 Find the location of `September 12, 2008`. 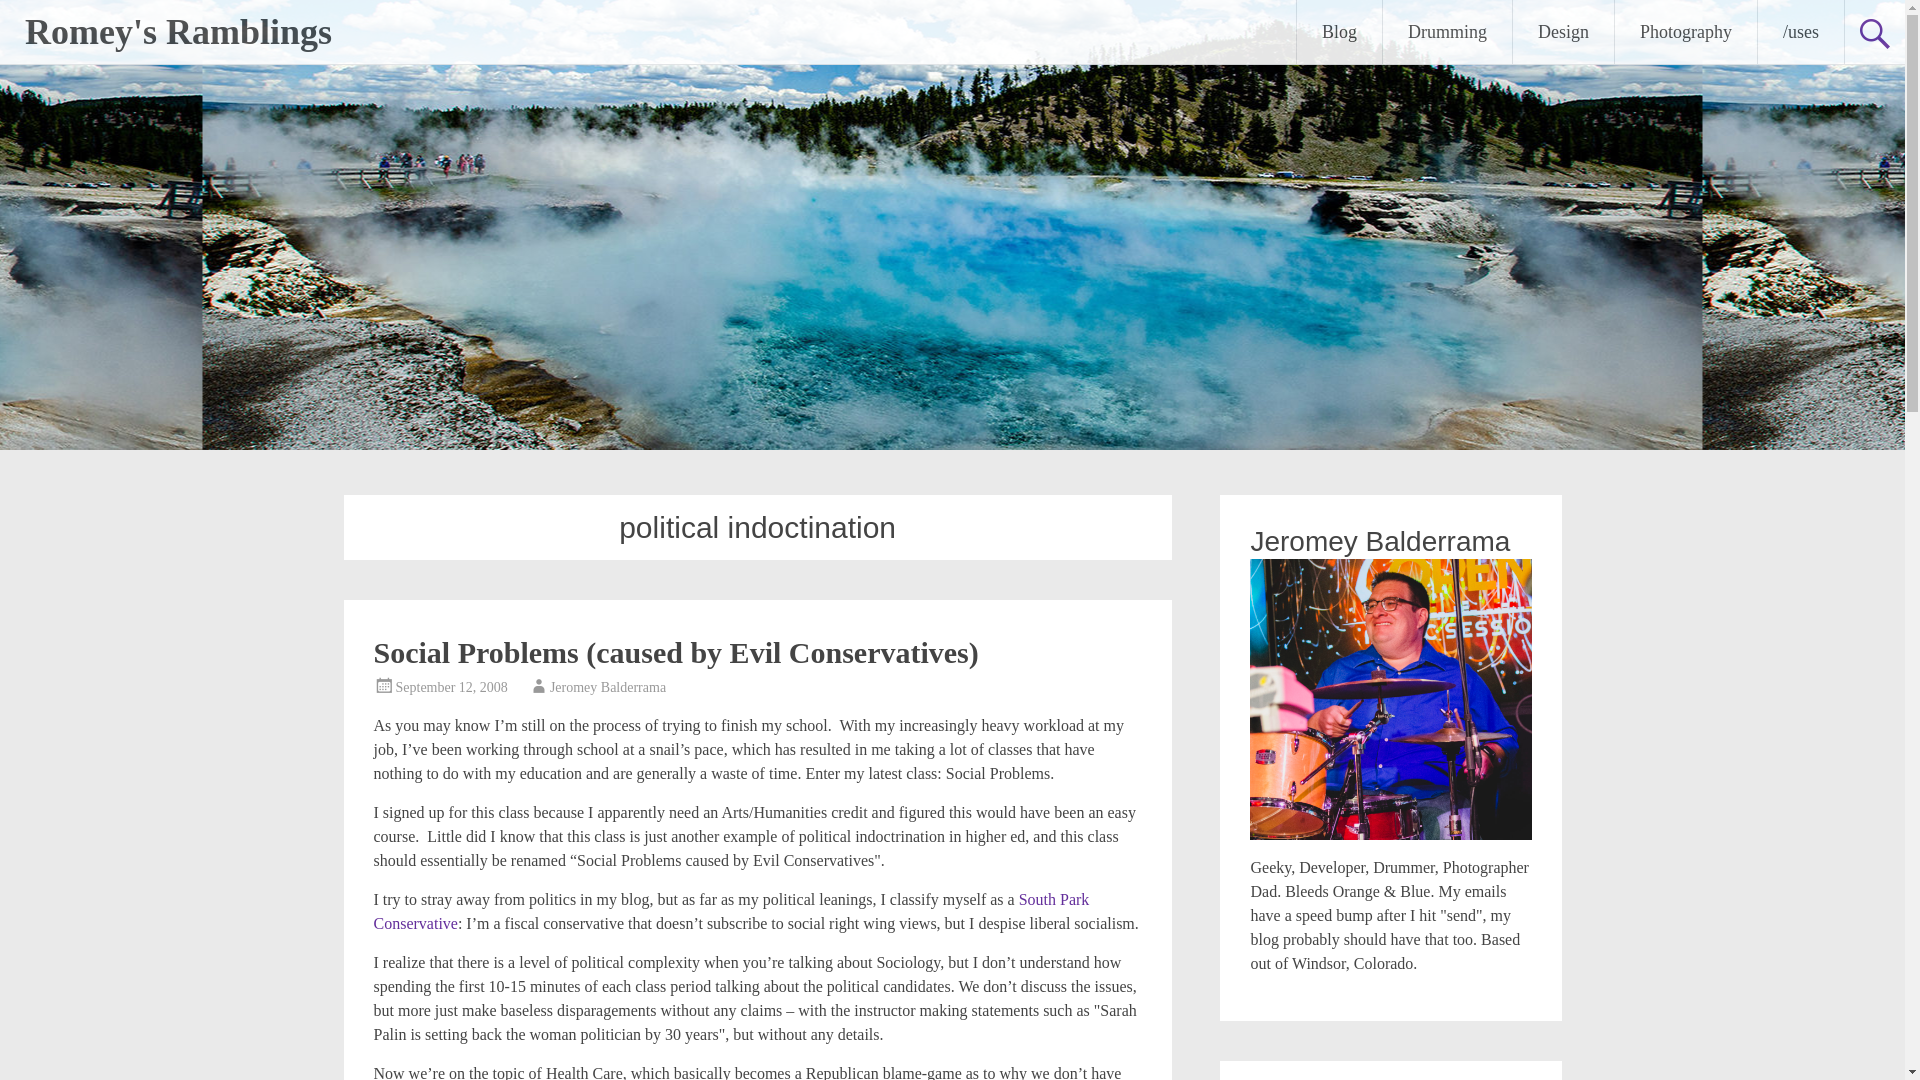

September 12, 2008 is located at coordinates (452, 688).